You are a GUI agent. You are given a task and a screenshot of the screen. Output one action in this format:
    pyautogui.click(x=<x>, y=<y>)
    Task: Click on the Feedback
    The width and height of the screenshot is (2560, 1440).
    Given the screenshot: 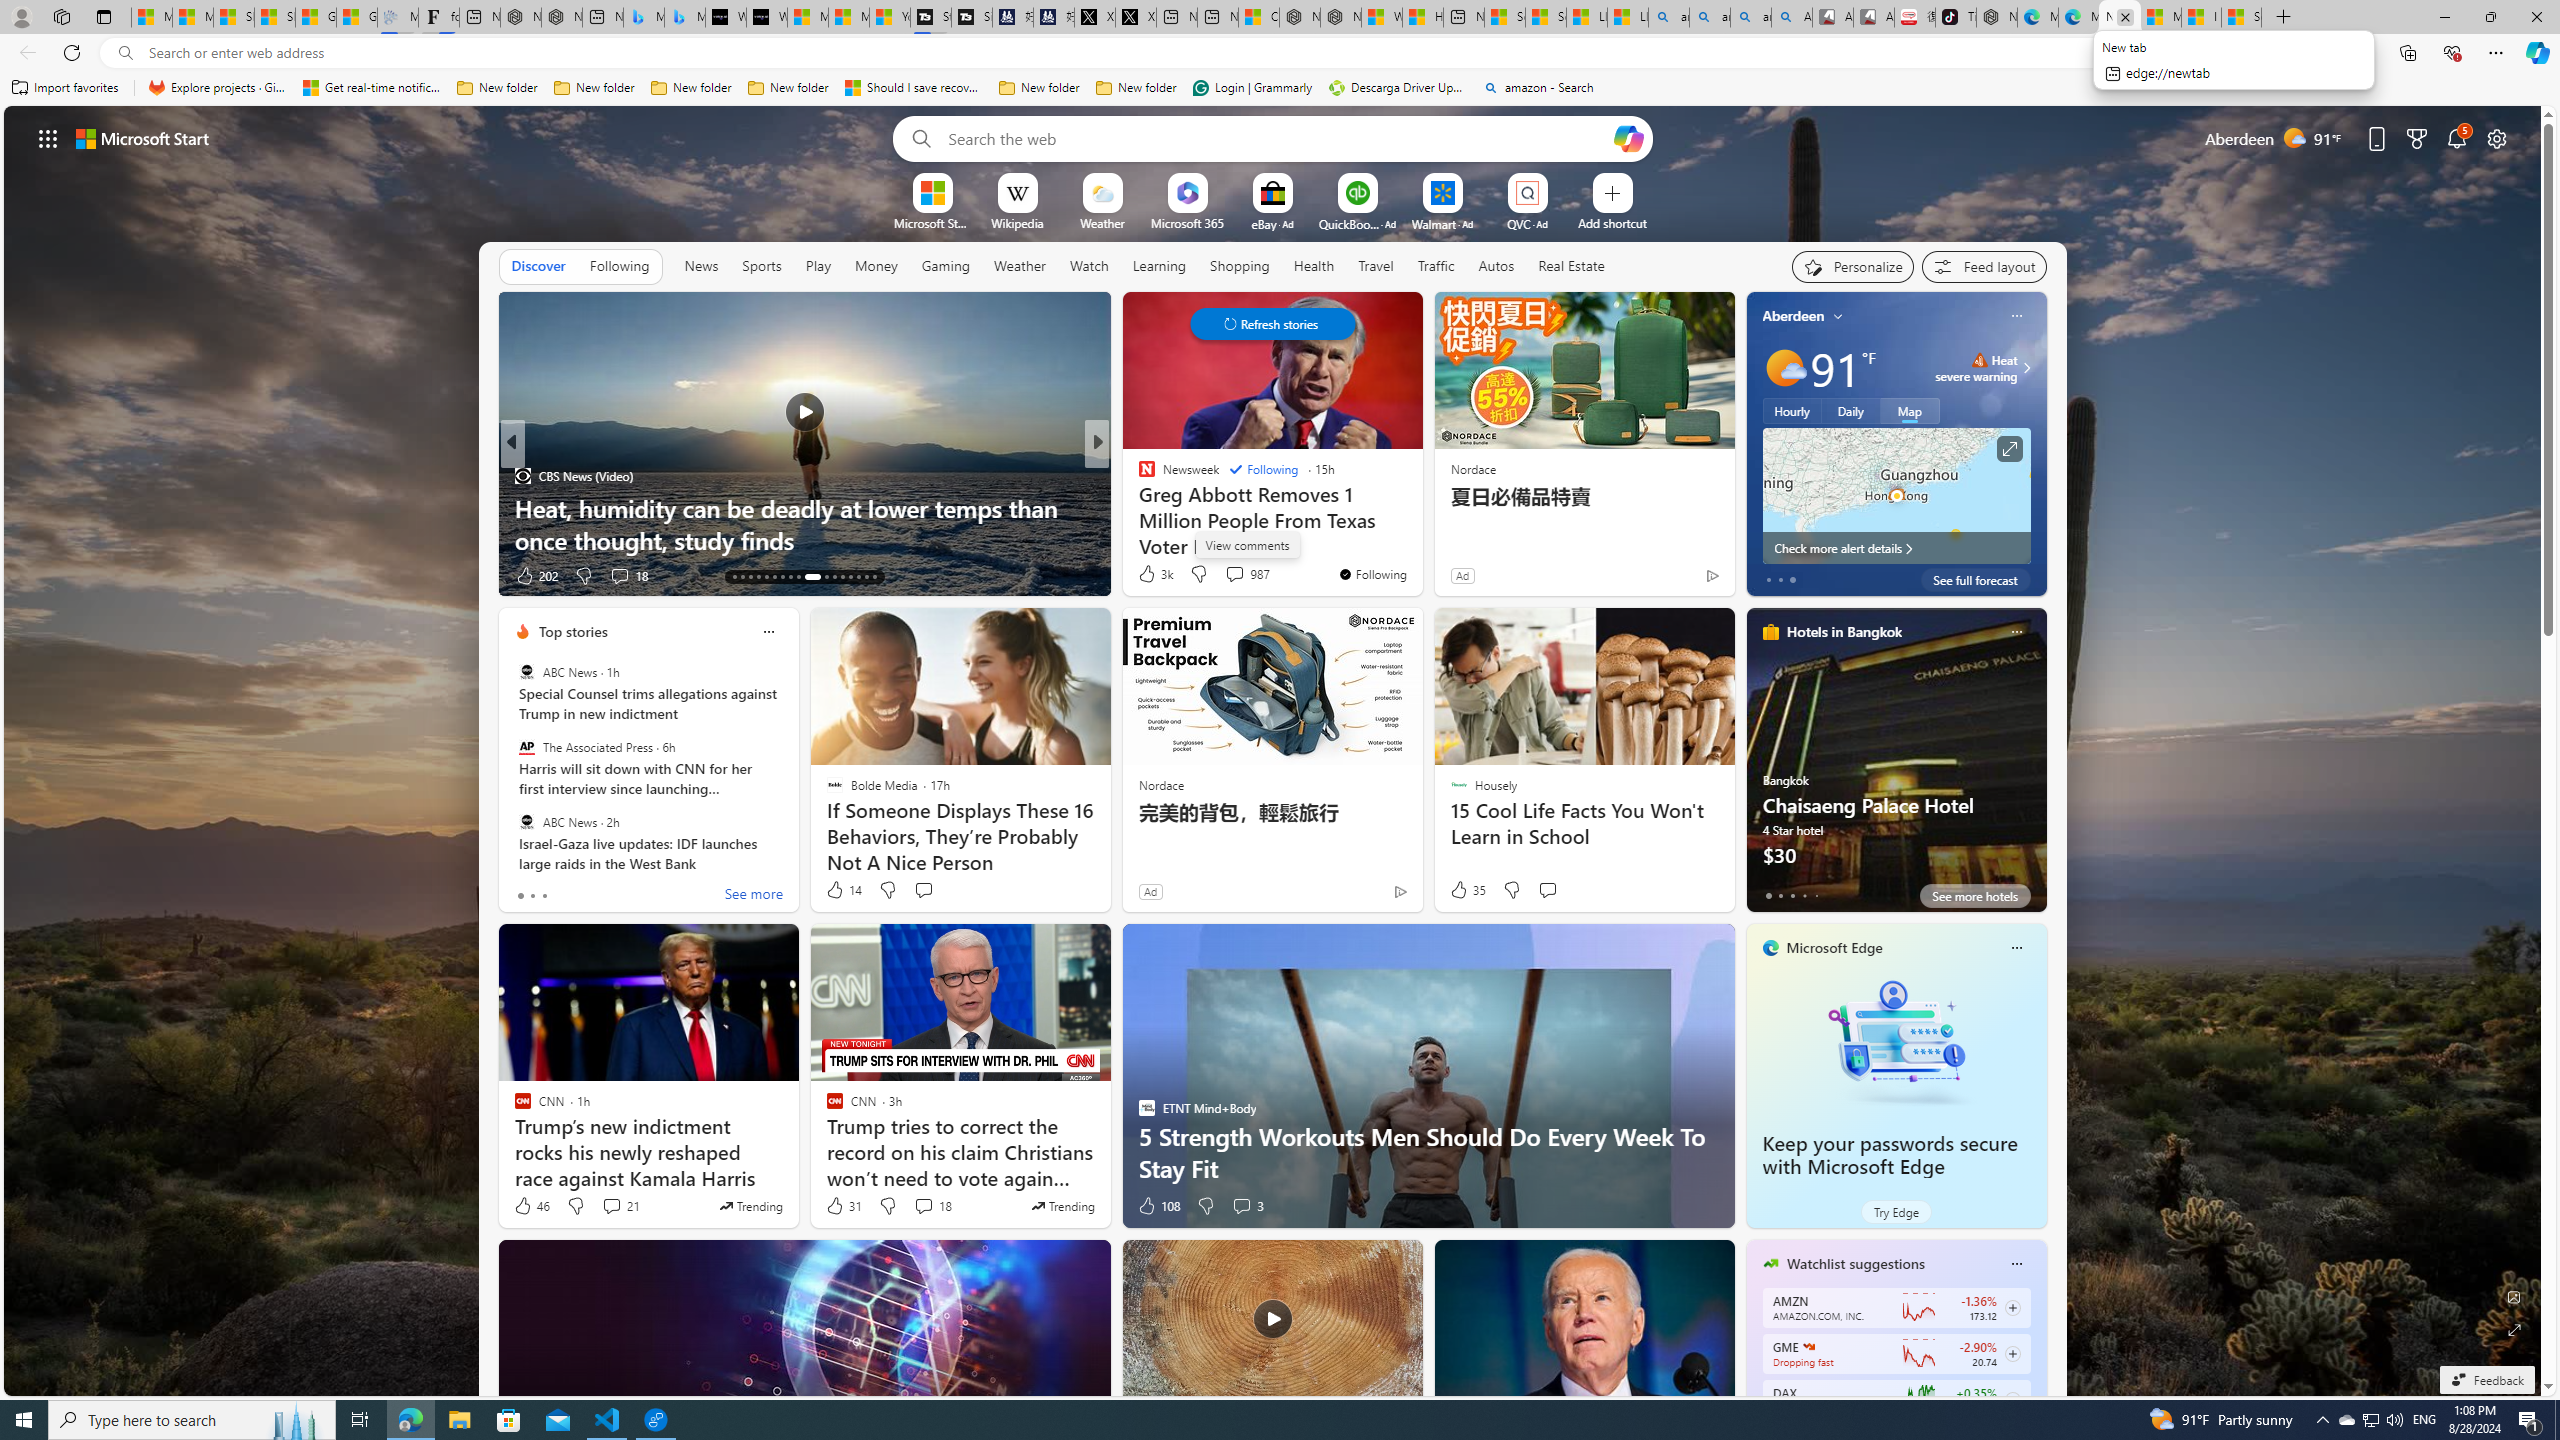 What is the action you would take?
    pyautogui.click(x=2486, y=1380)
    